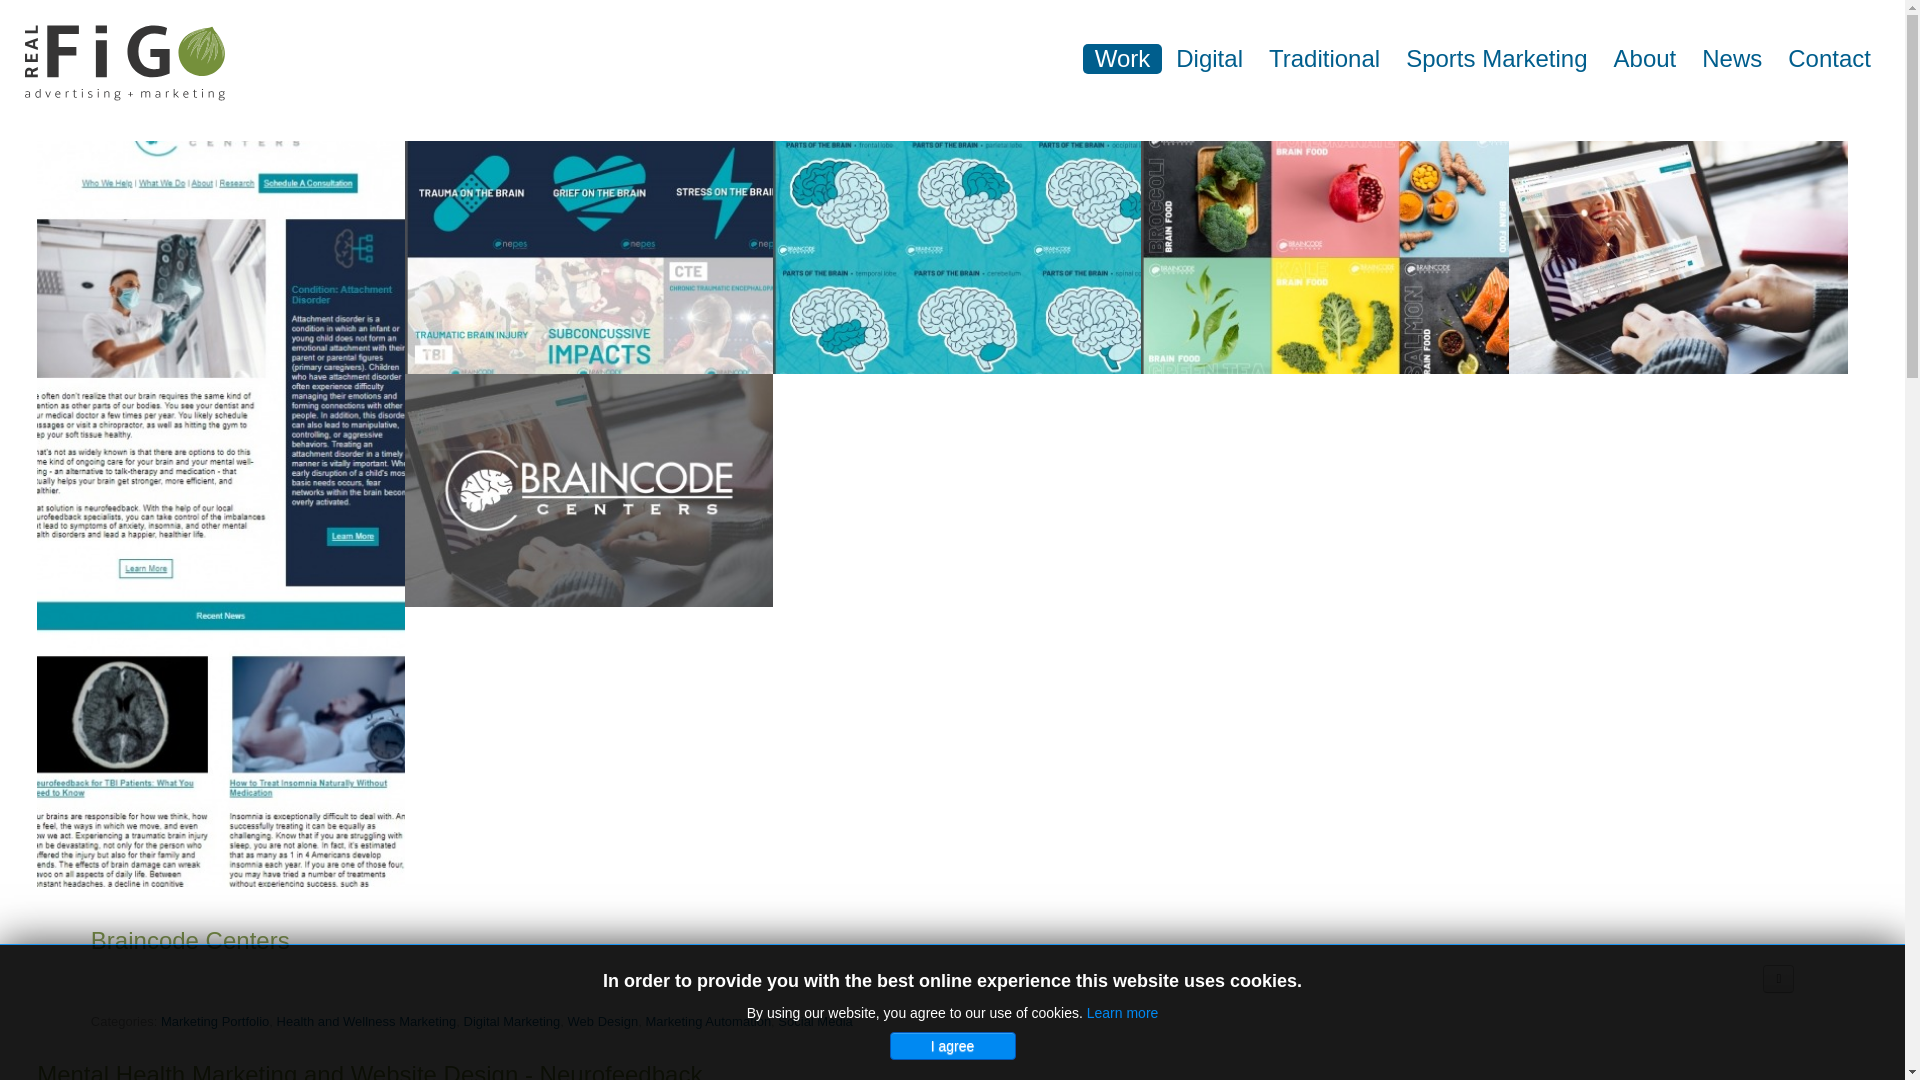 The height and width of the screenshot is (1080, 1920). Describe the element at coordinates (1732, 59) in the screenshot. I see `News` at that location.